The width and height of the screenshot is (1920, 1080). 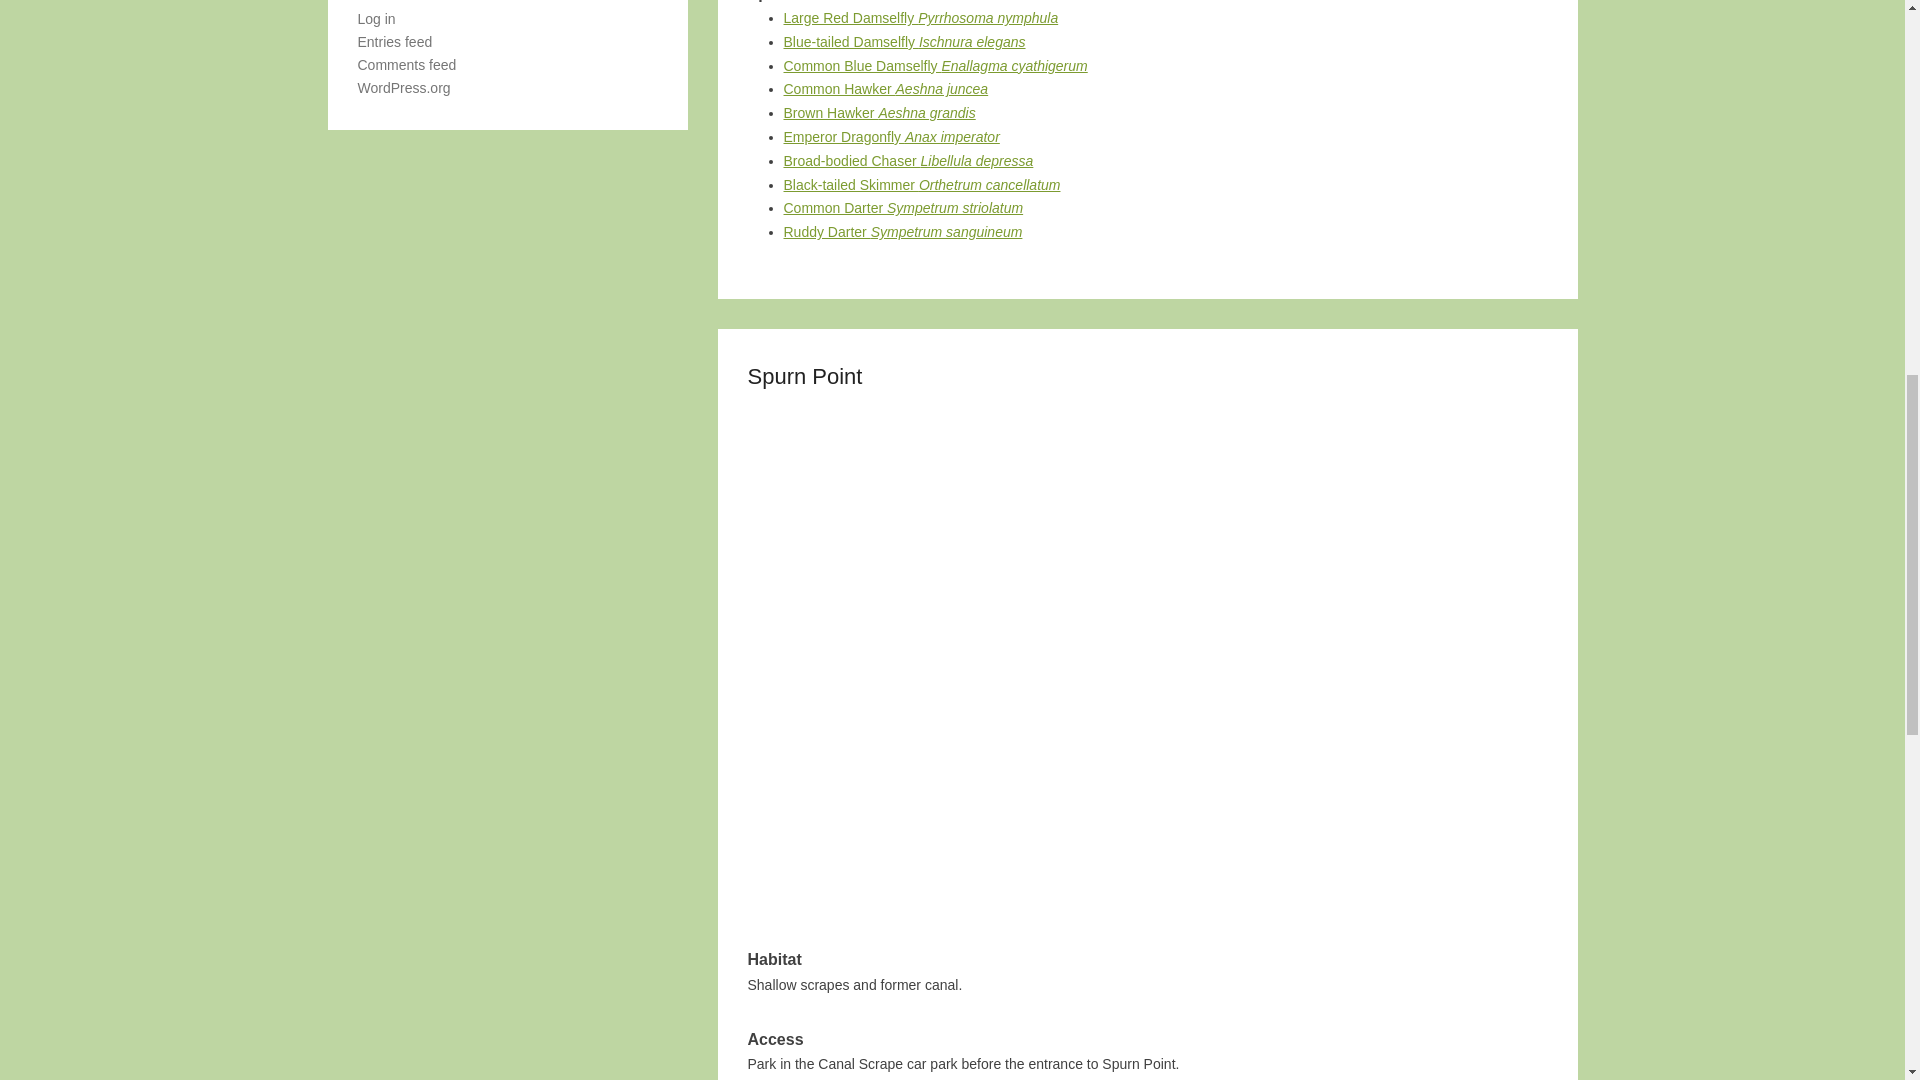 I want to click on Broad-bodied Chaser Libellula depressa, so click(x=908, y=160).